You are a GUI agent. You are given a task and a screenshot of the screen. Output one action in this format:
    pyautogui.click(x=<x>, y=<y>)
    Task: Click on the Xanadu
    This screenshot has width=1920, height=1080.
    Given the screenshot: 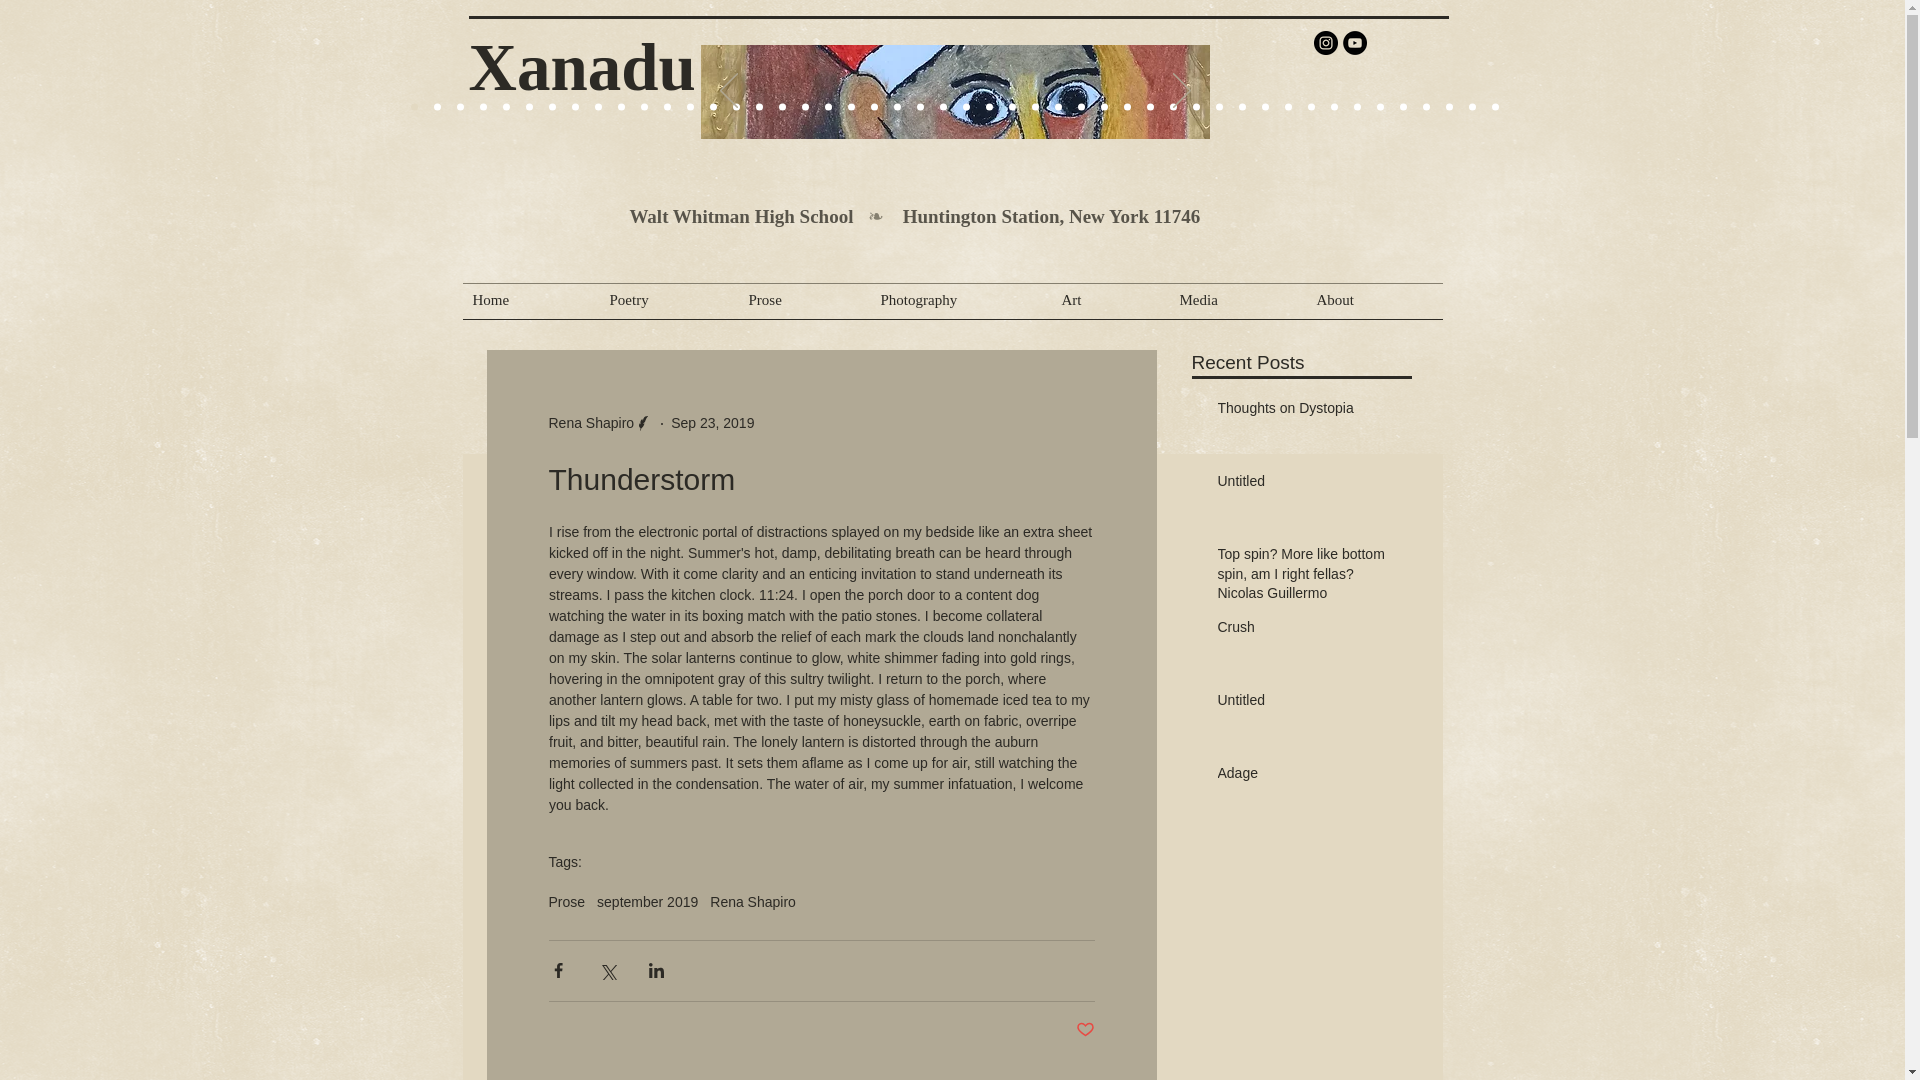 What is the action you would take?
    pyautogui.click(x=582, y=66)
    